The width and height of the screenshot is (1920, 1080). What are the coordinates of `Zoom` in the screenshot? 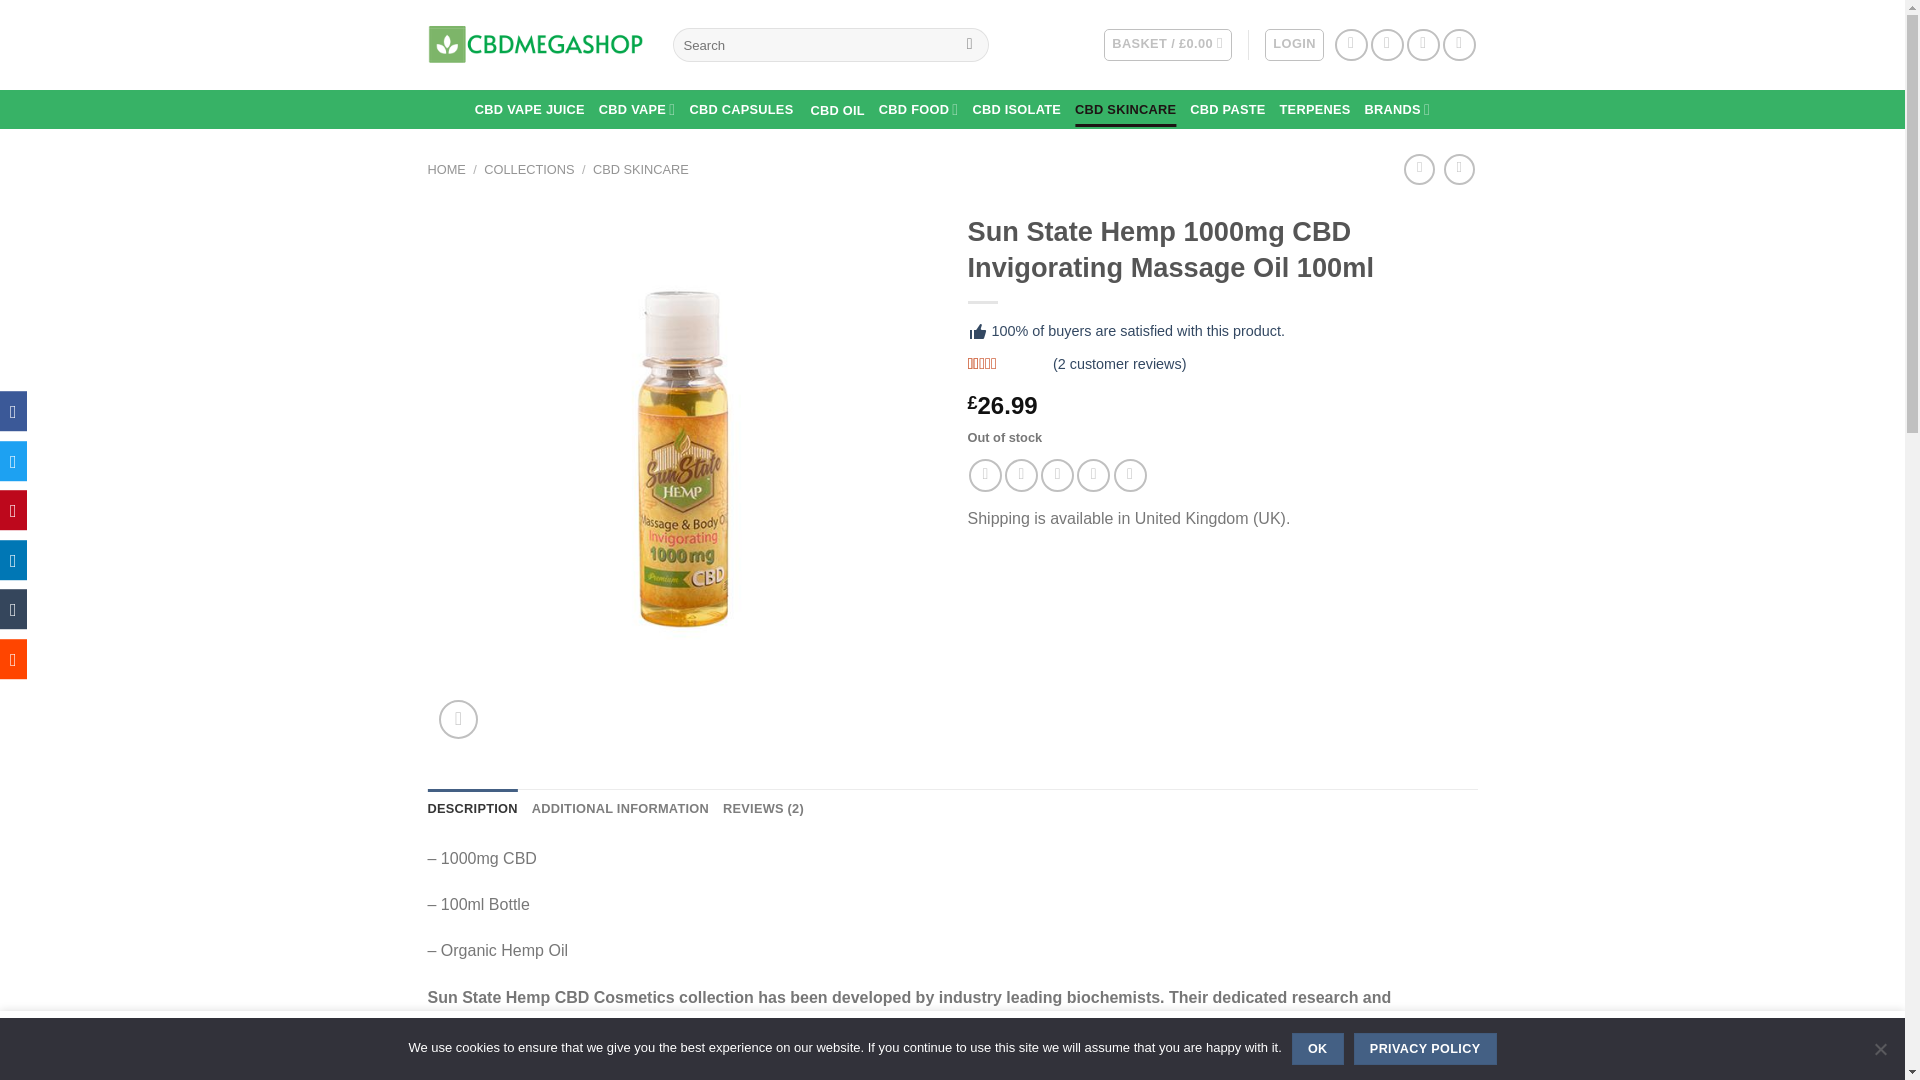 It's located at (458, 718).